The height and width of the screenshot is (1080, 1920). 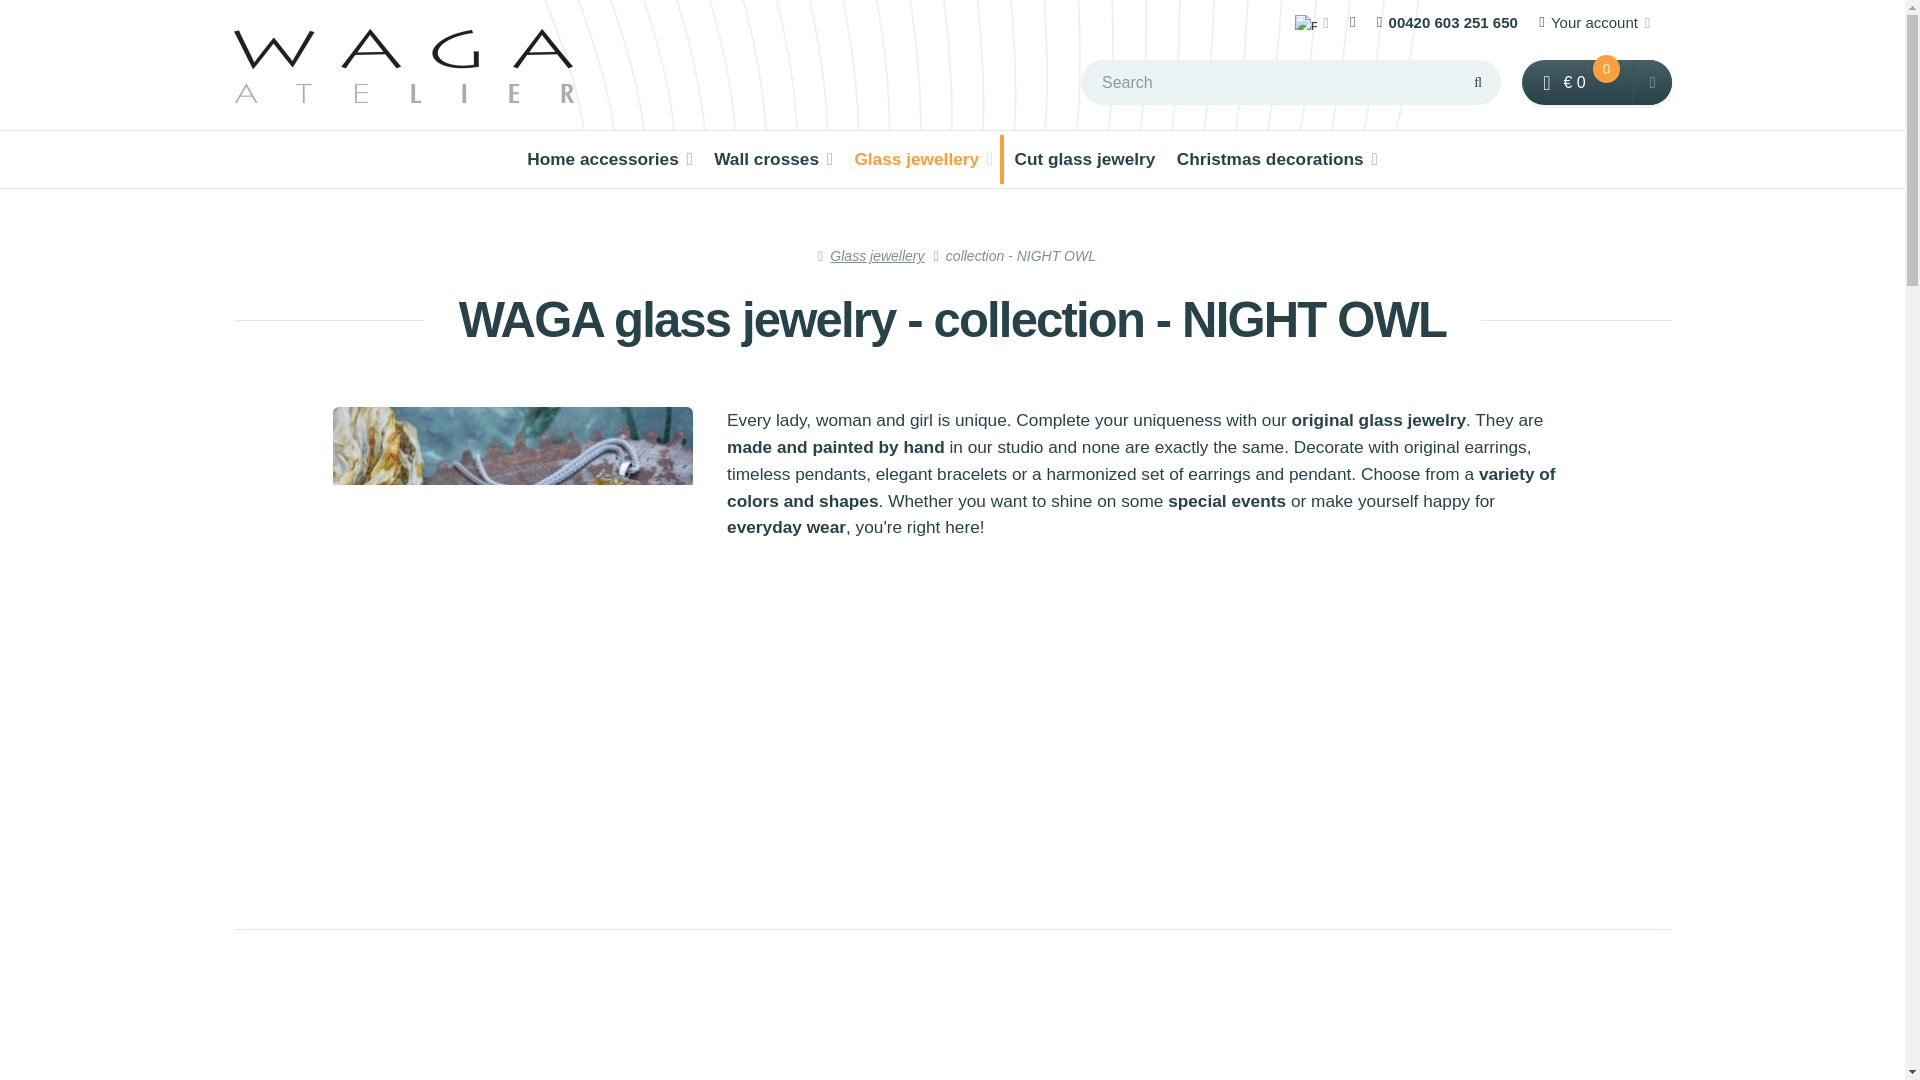 What do you see at coordinates (610, 160) in the screenshot?
I see `Home accessories` at bounding box center [610, 160].